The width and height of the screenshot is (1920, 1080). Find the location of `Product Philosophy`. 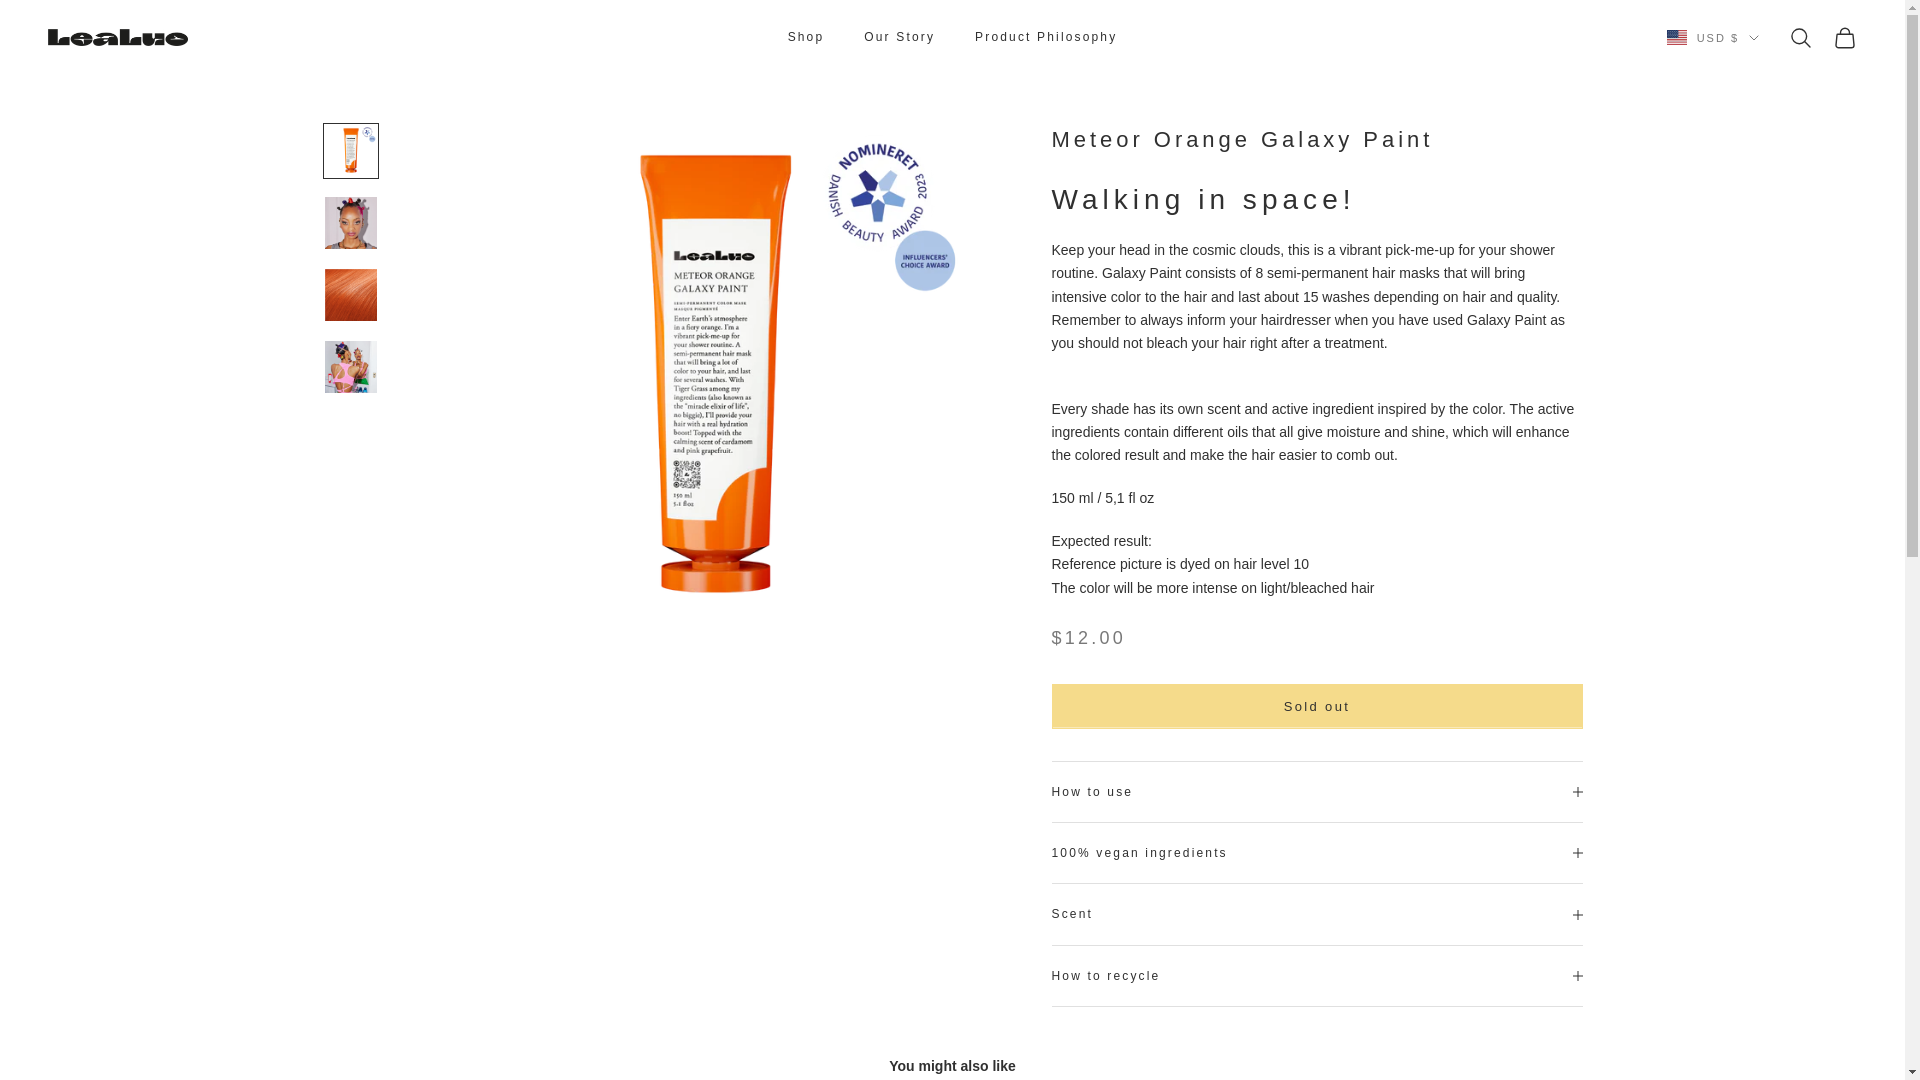

Product Philosophy is located at coordinates (1046, 37).